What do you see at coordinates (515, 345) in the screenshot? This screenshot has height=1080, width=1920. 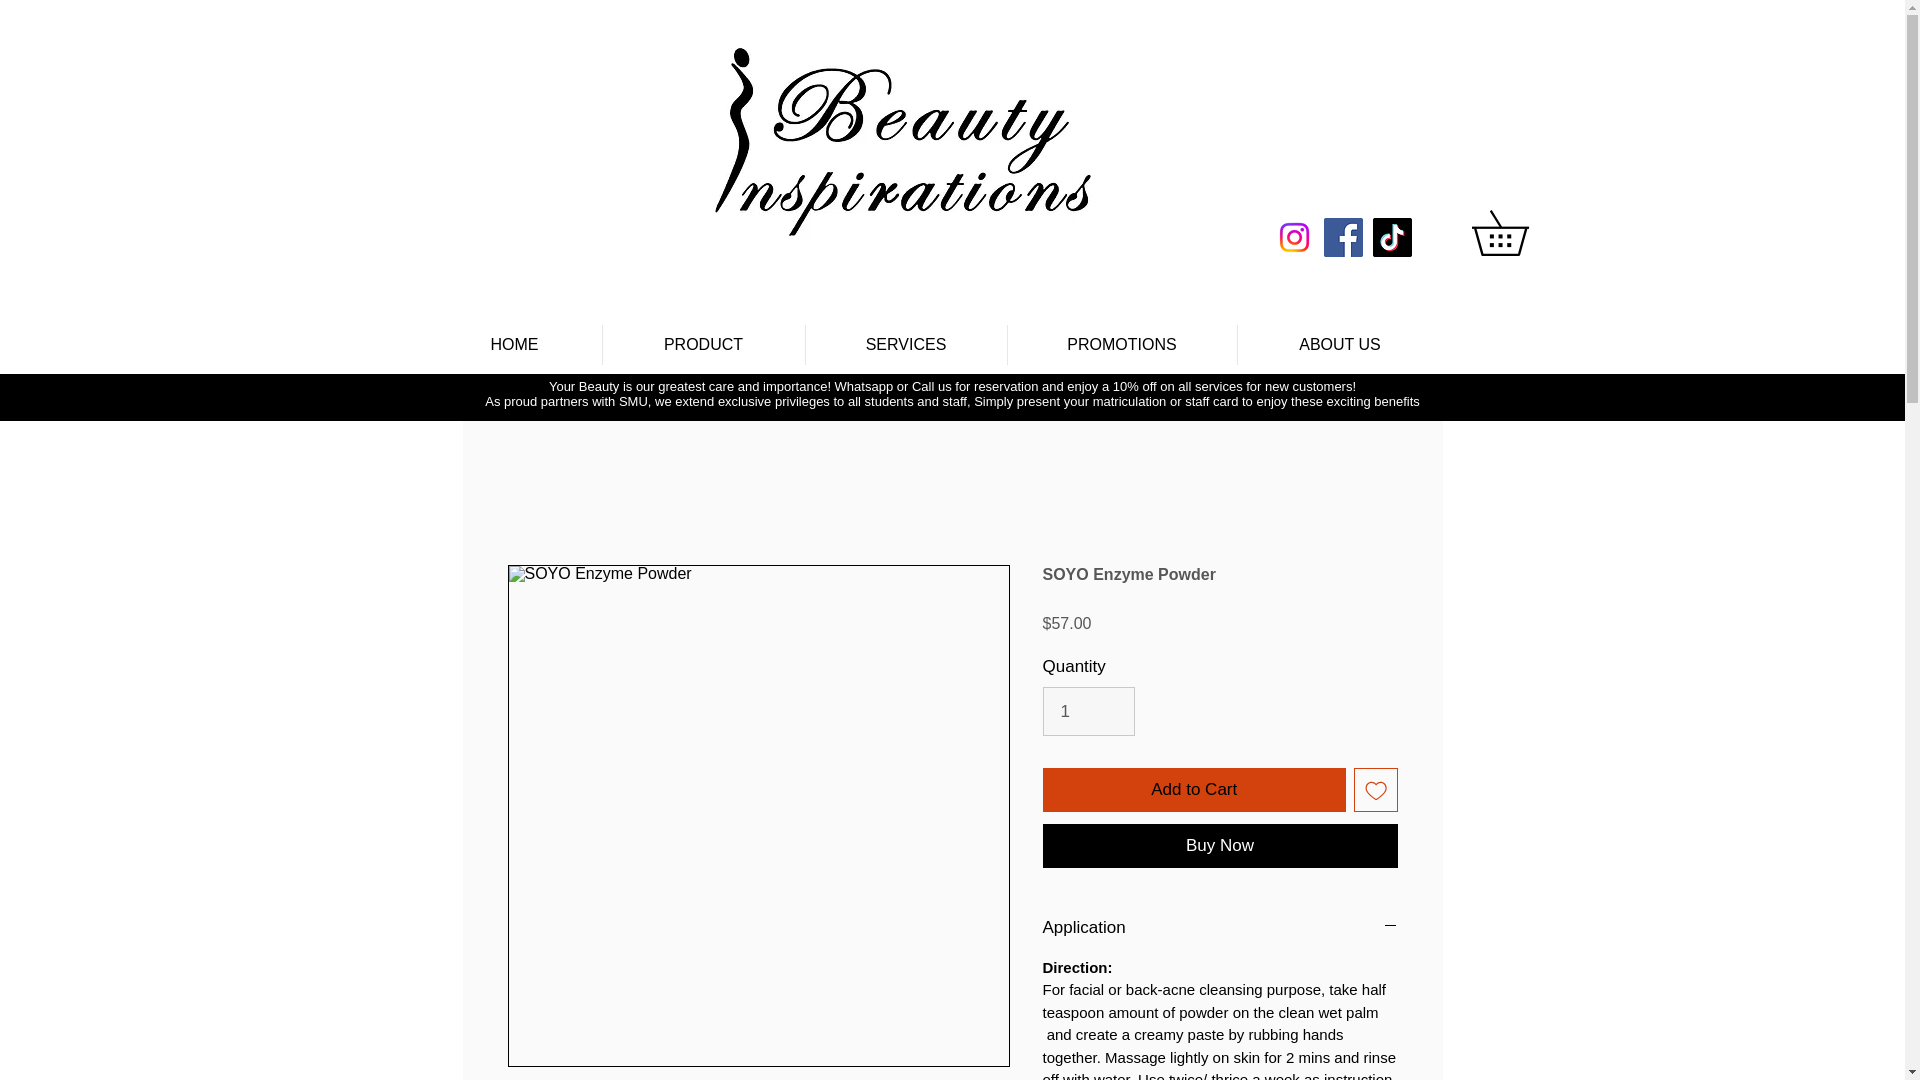 I see `HOME` at bounding box center [515, 345].